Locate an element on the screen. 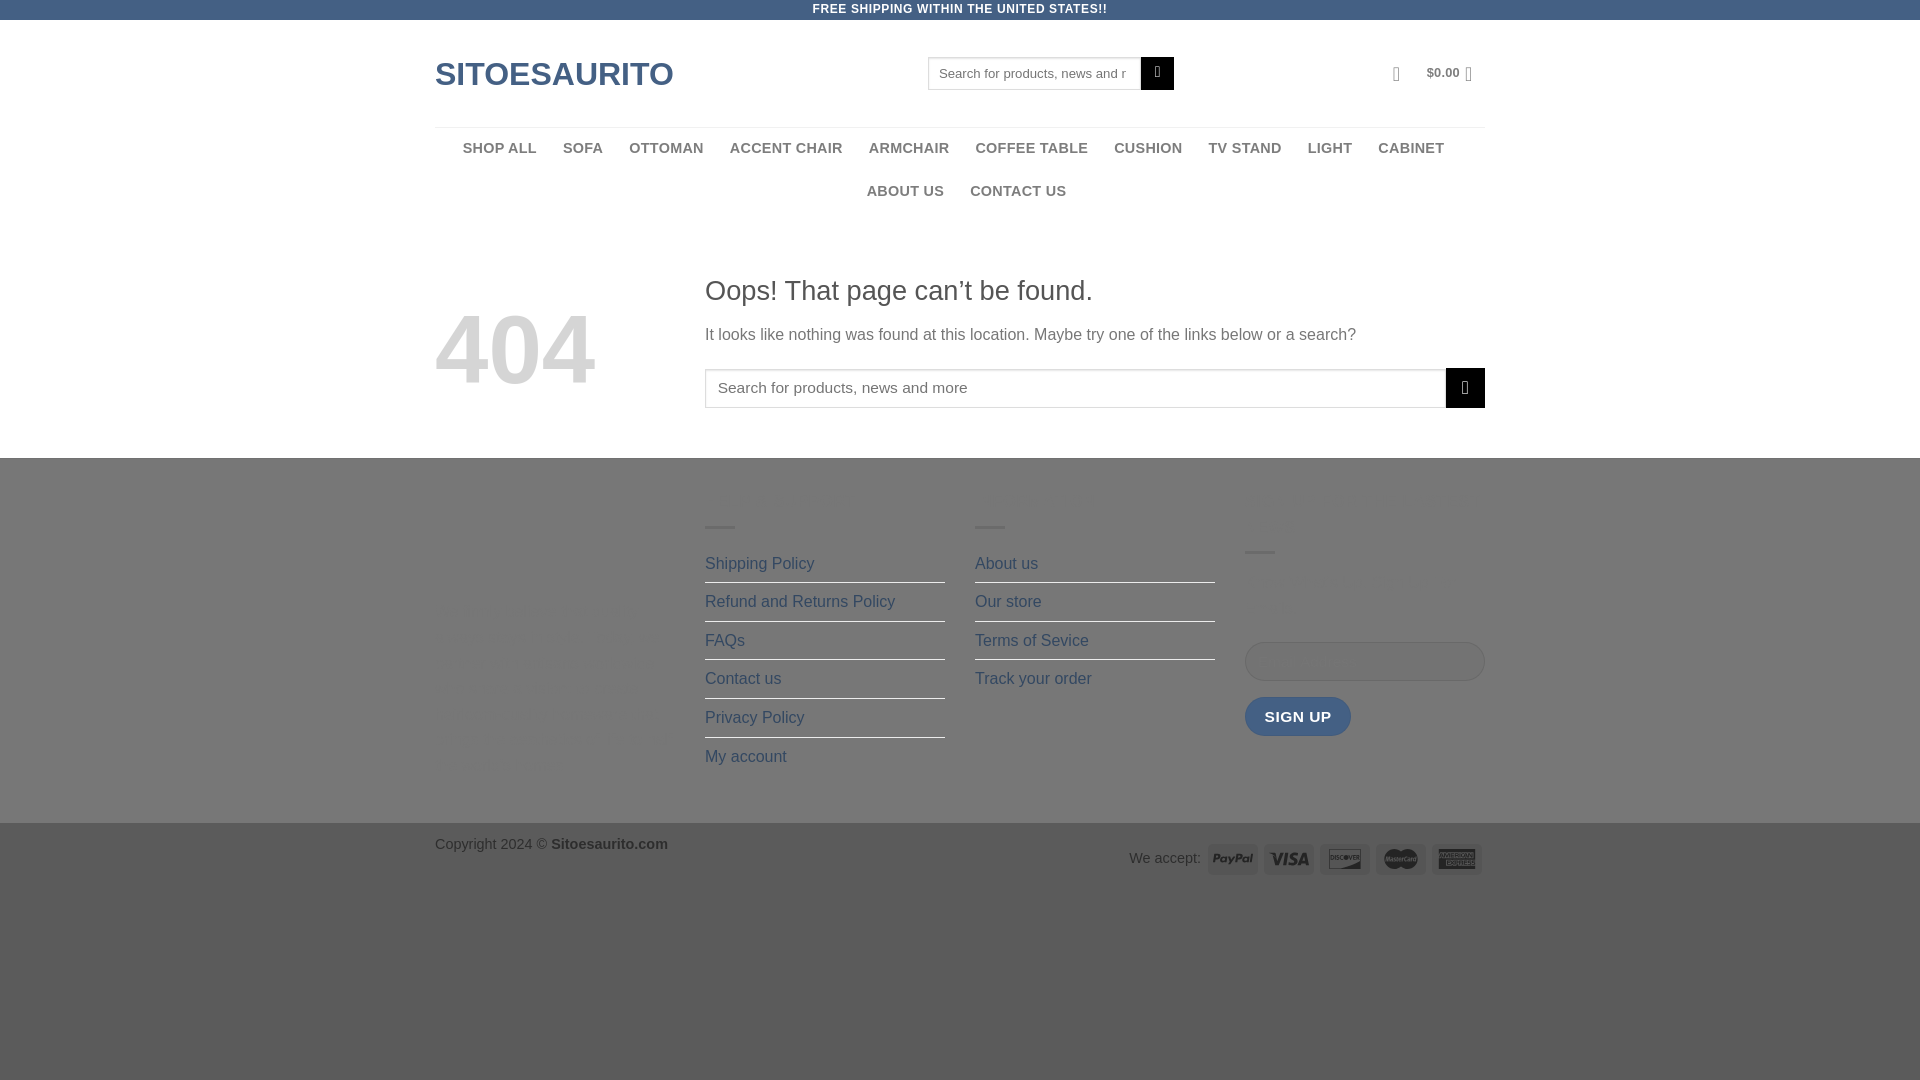  Refund and Returns Policy is located at coordinates (799, 602).